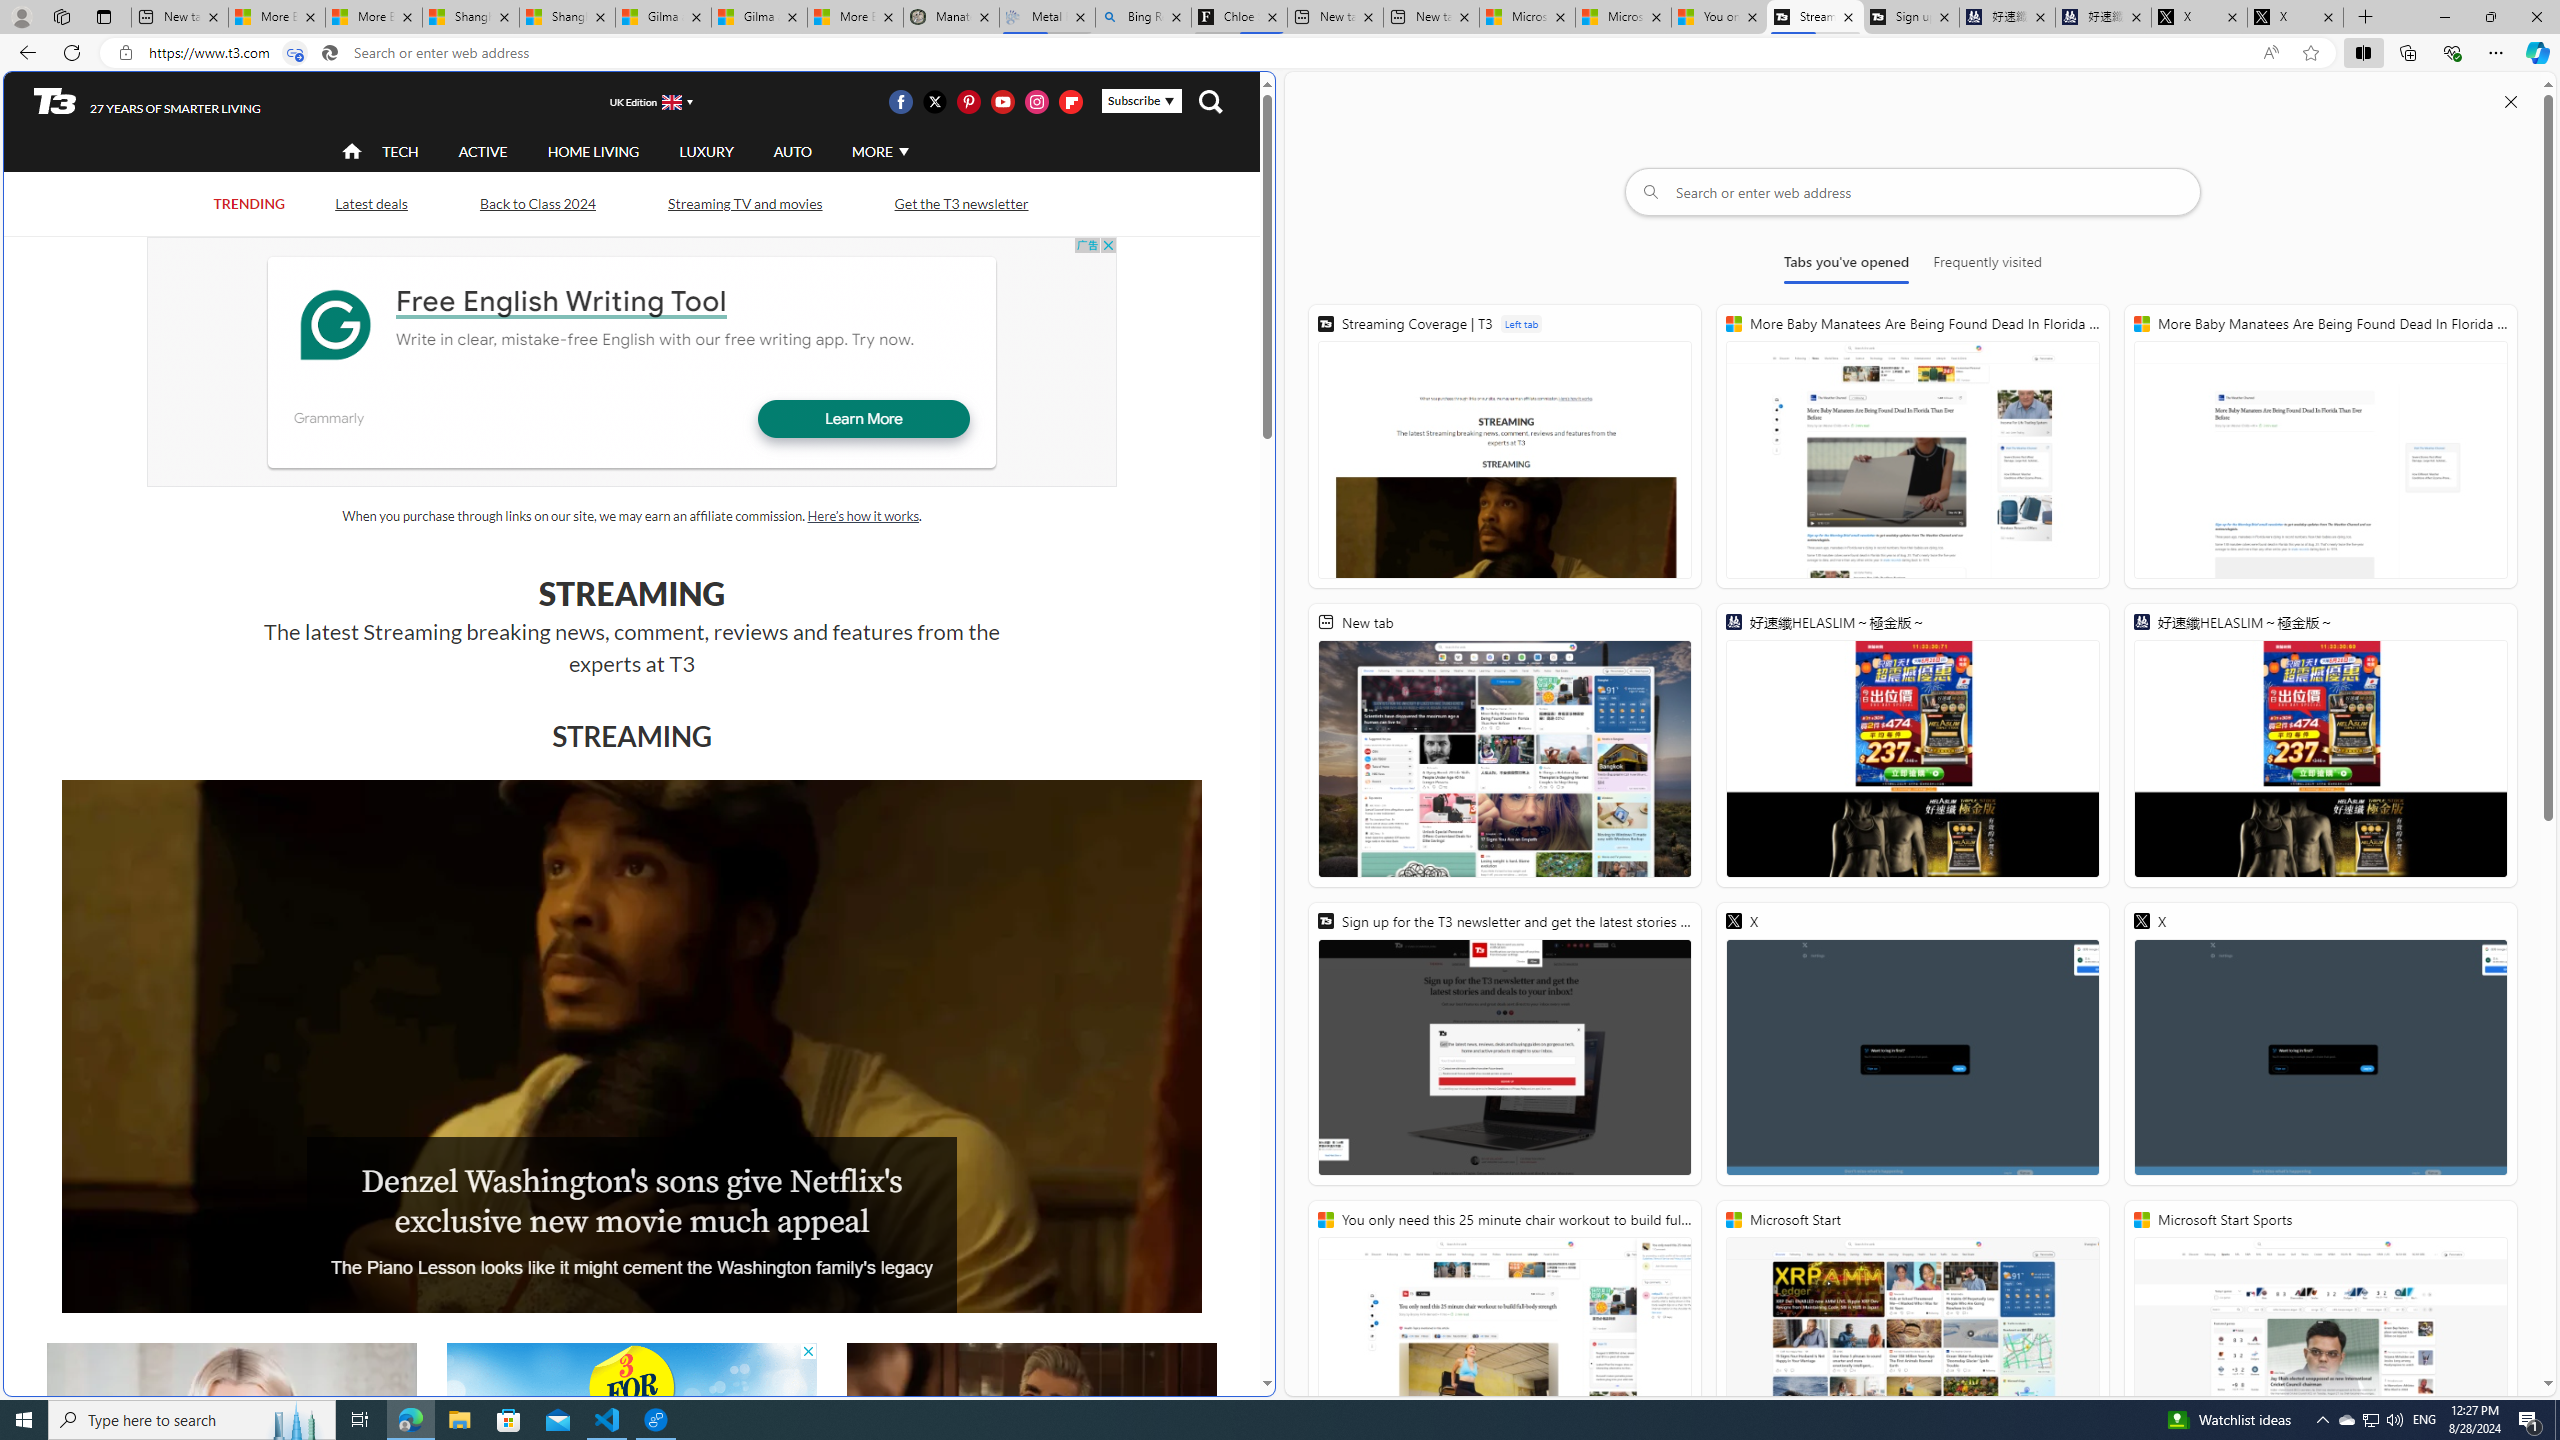  I want to click on Only Murders in the Building S4, so click(1030, 1448).